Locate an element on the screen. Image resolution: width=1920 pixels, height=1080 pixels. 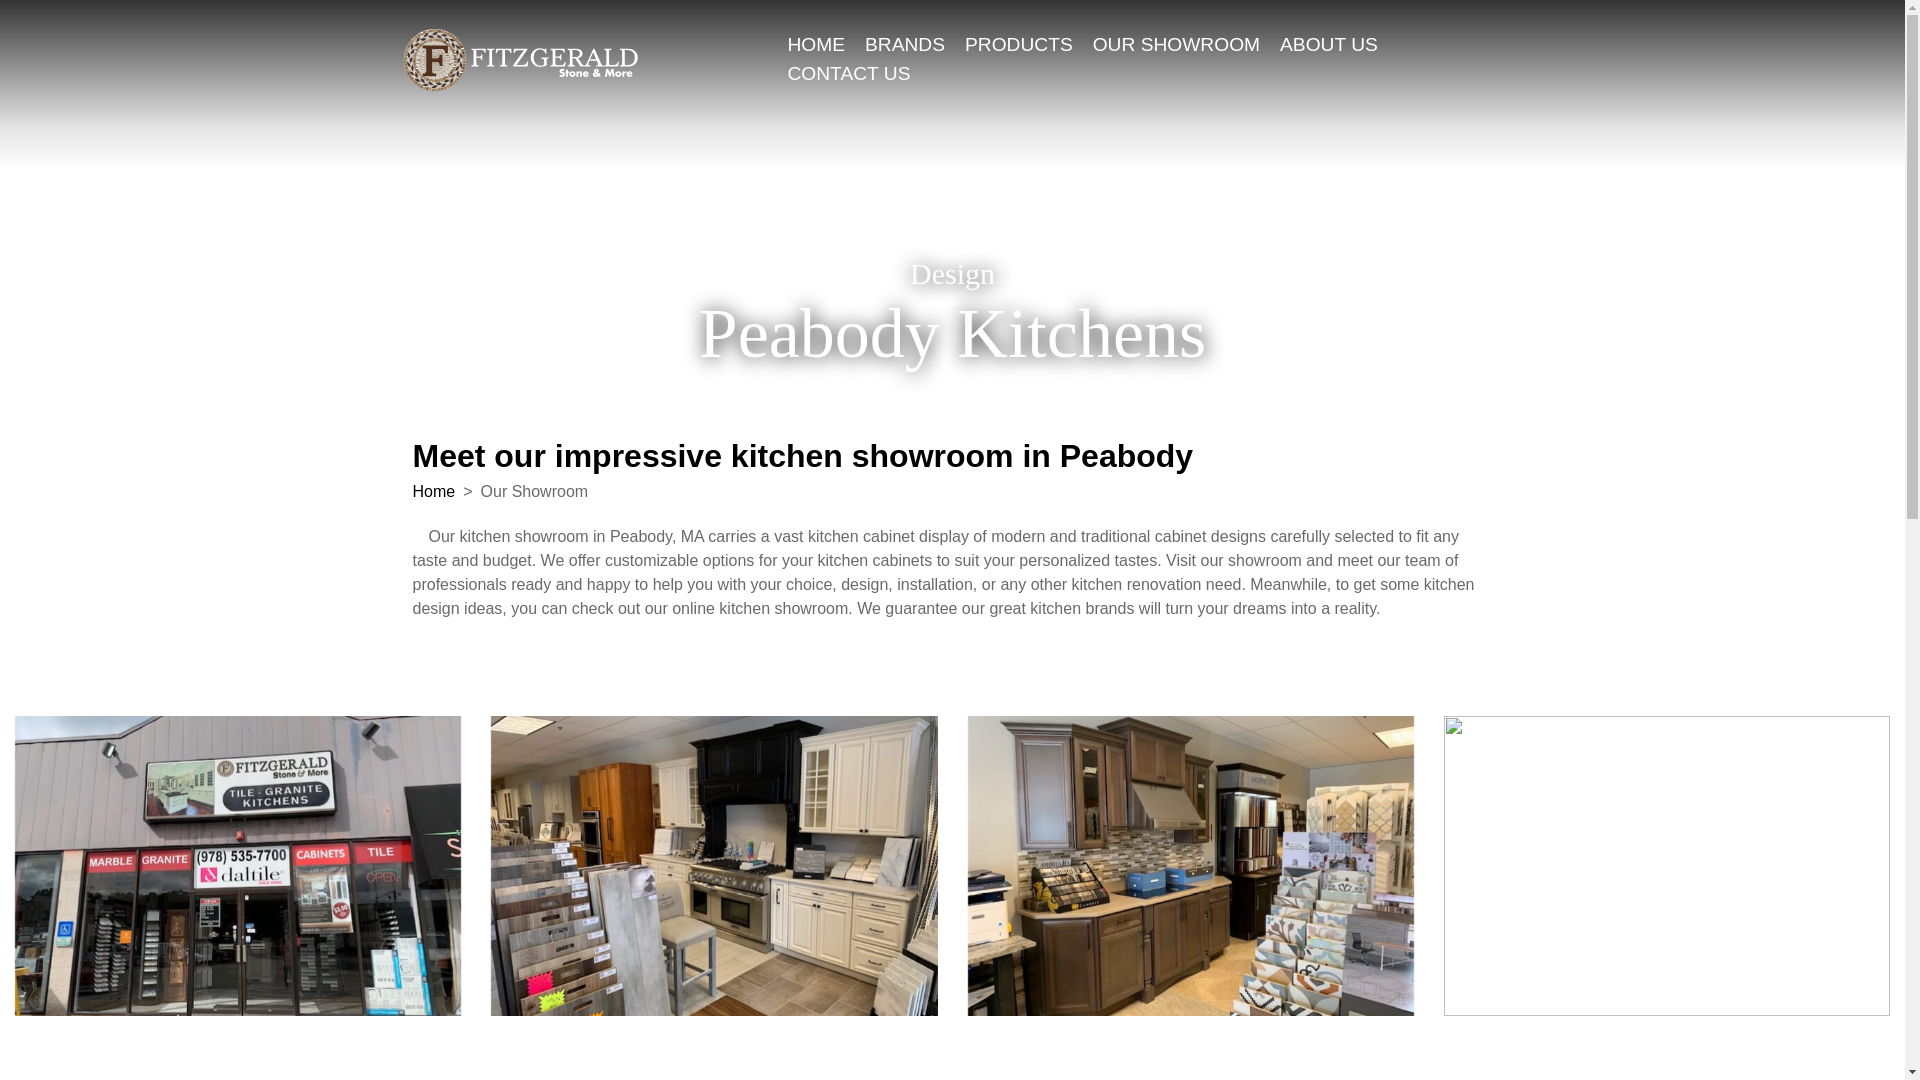
PRODUCTS is located at coordinates (1019, 46).